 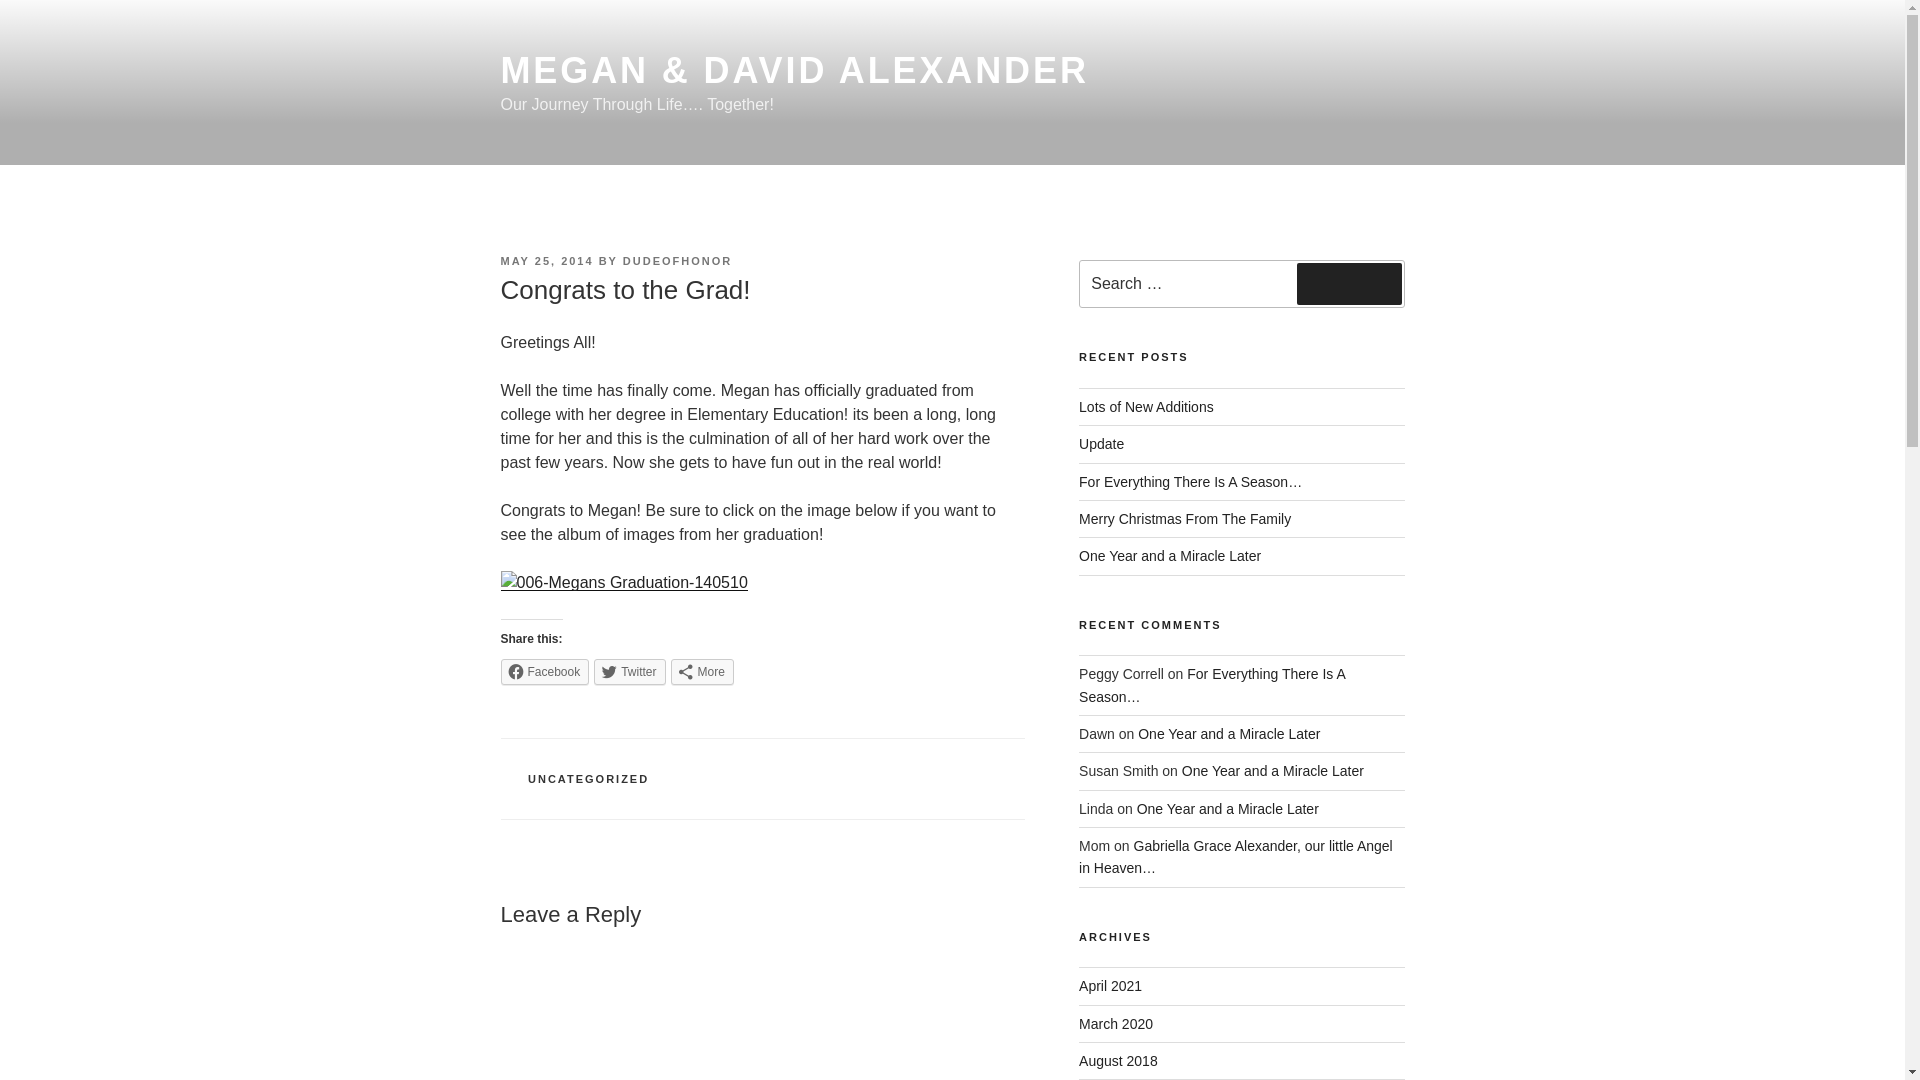 What do you see at coordinates (1146, 406) in the screenshot?
I see `Lots of New Additions` at bounding box center [1146, 406].